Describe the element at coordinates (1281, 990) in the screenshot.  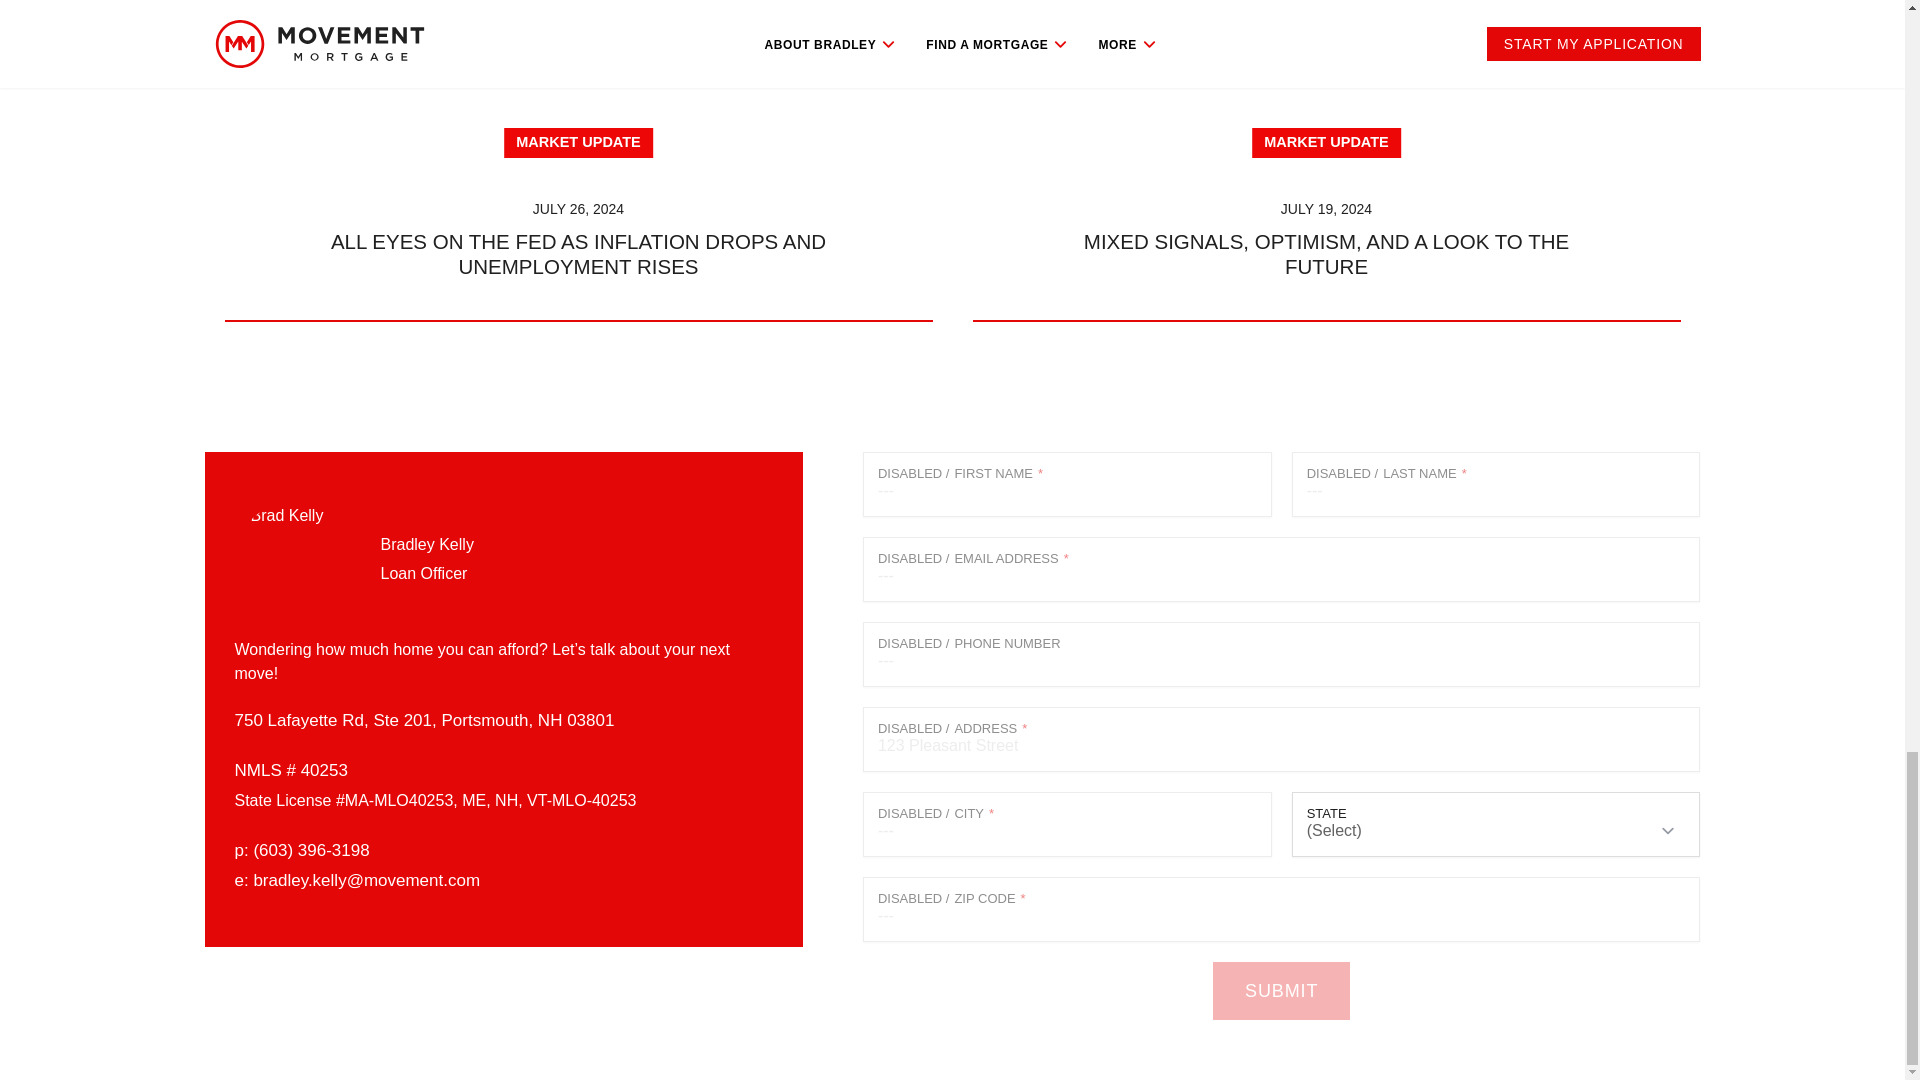
I see `Submit` at that location.